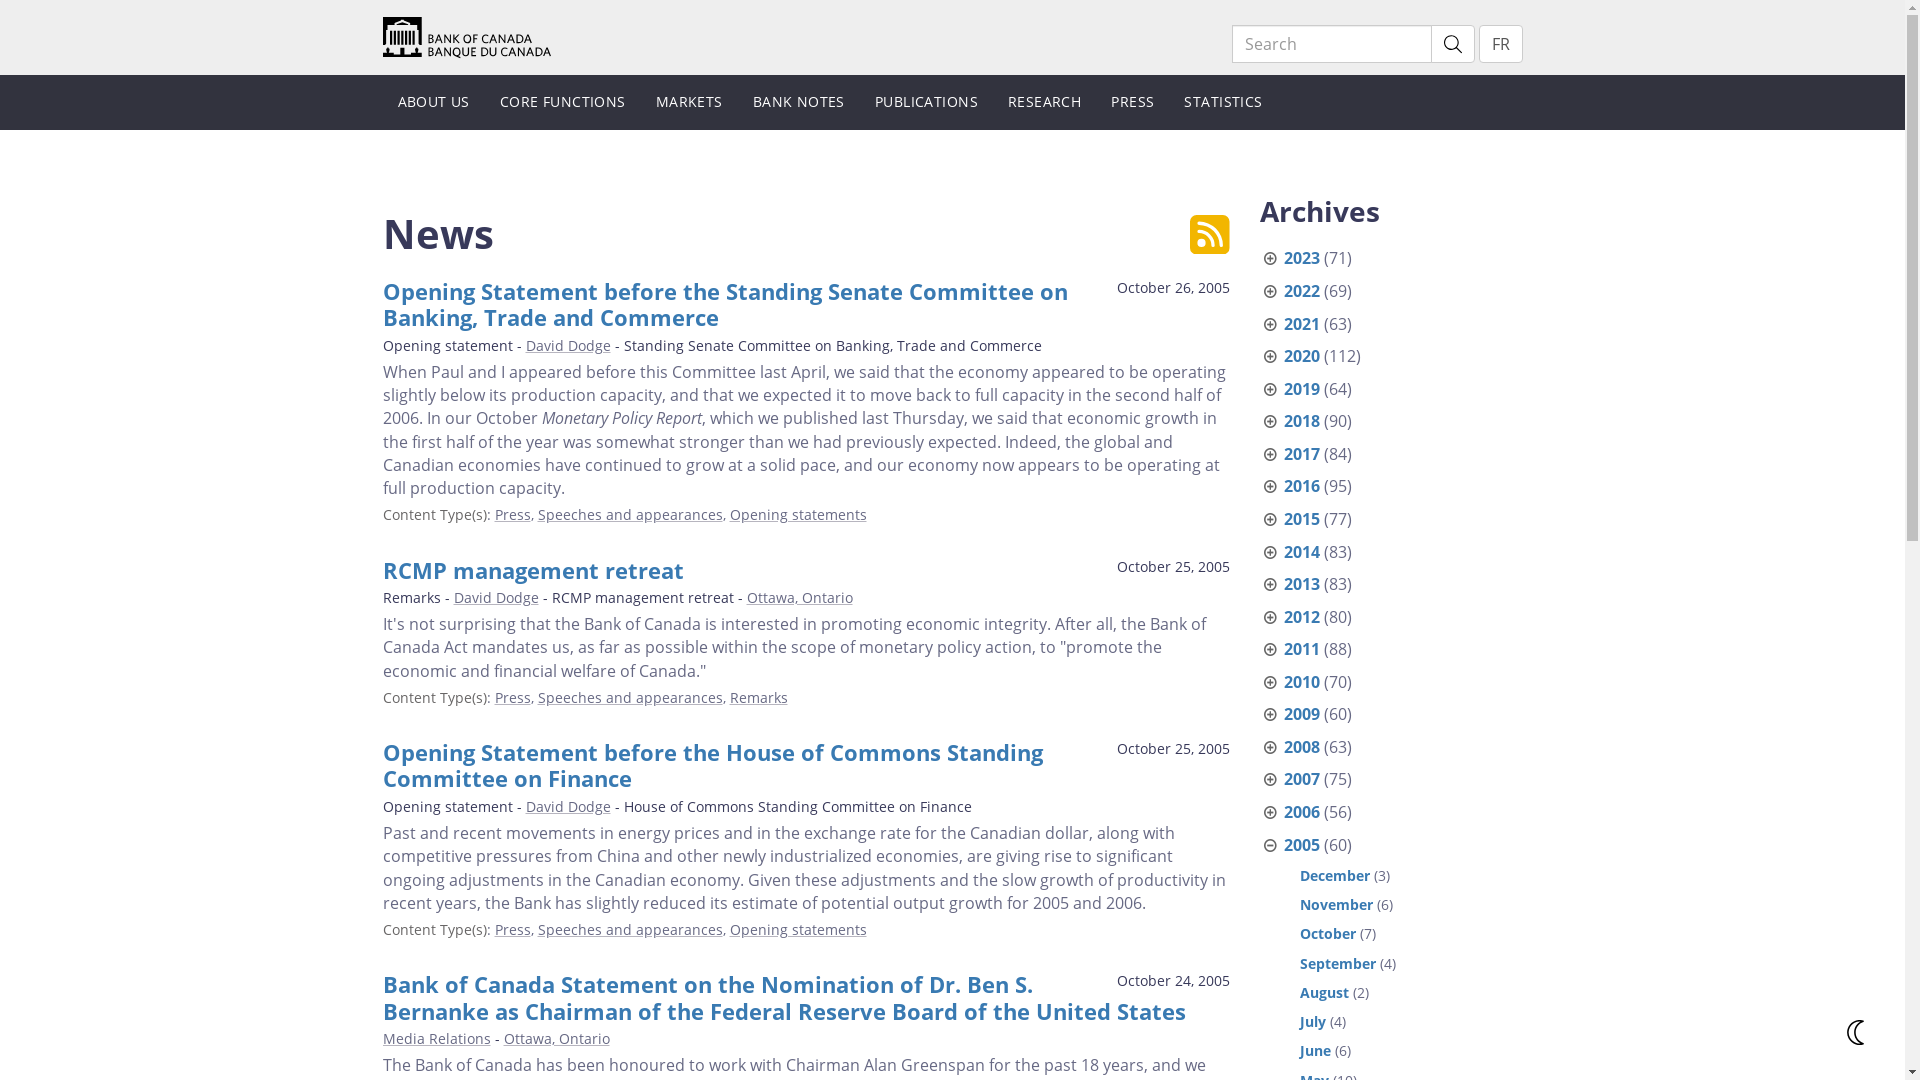 Image resolution: width=1920 pixels, height=1080 pixels. What do you see at coordinates (1313, 1022) in the screenshot?
I see `July` at bounding box center [1313, 1022].